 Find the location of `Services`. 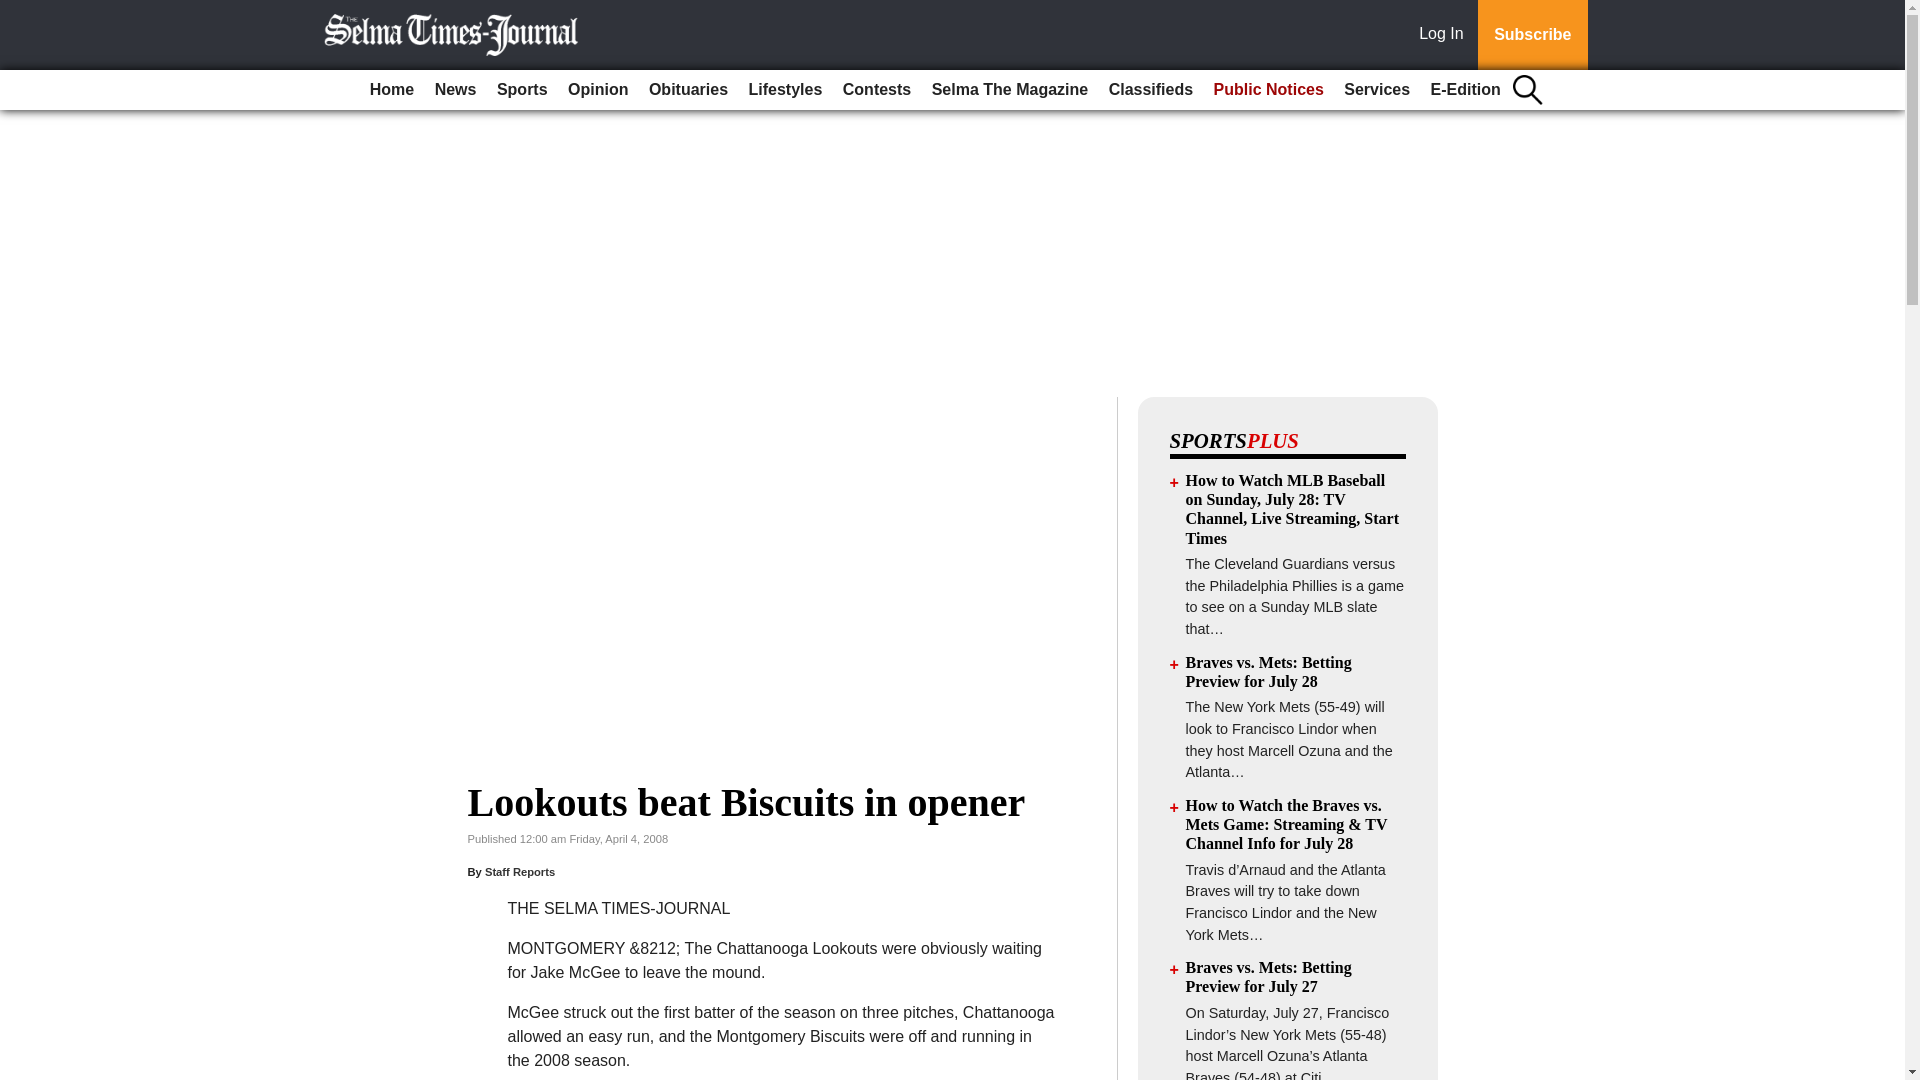

Services is located at coordinates (1377, 90).